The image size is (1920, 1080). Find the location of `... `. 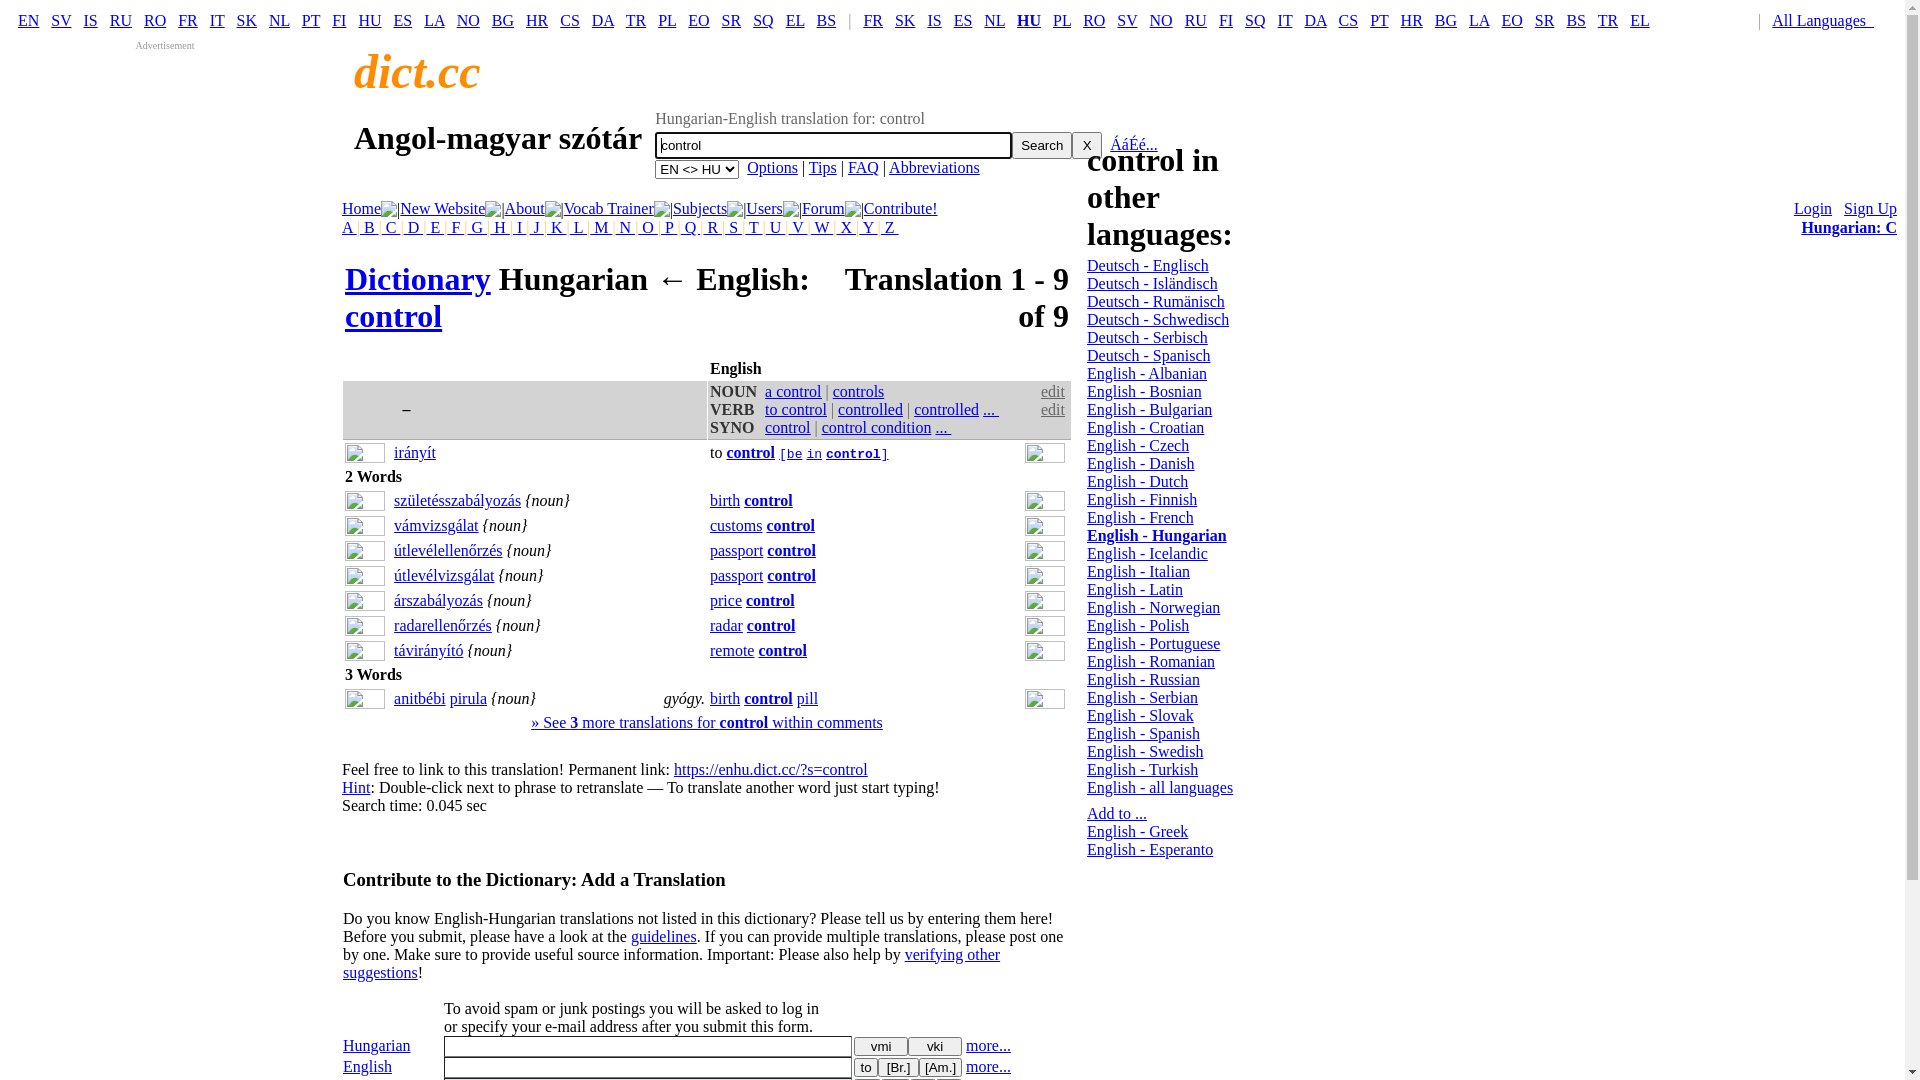

...  is located at coordinates (996, 410).